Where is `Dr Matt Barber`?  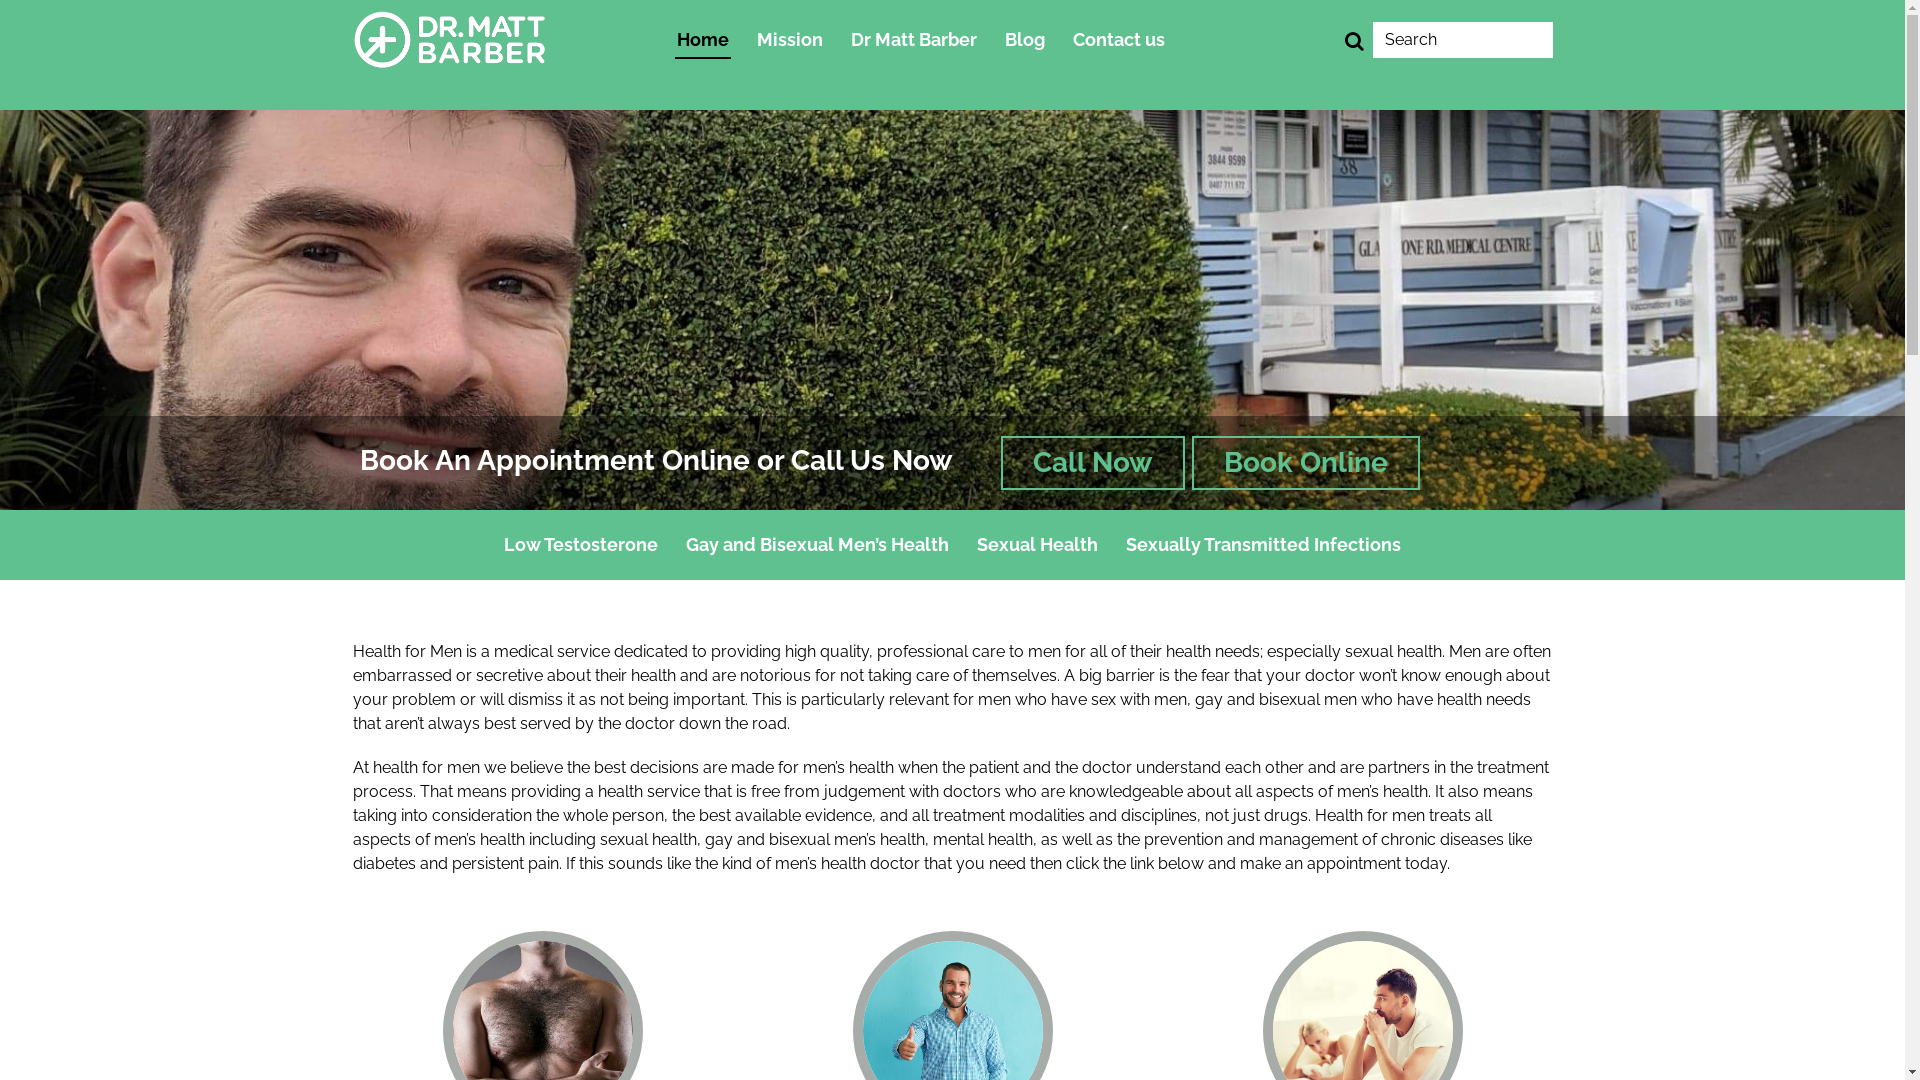 Dr Matt Barber is located at coordinates (914, 40).